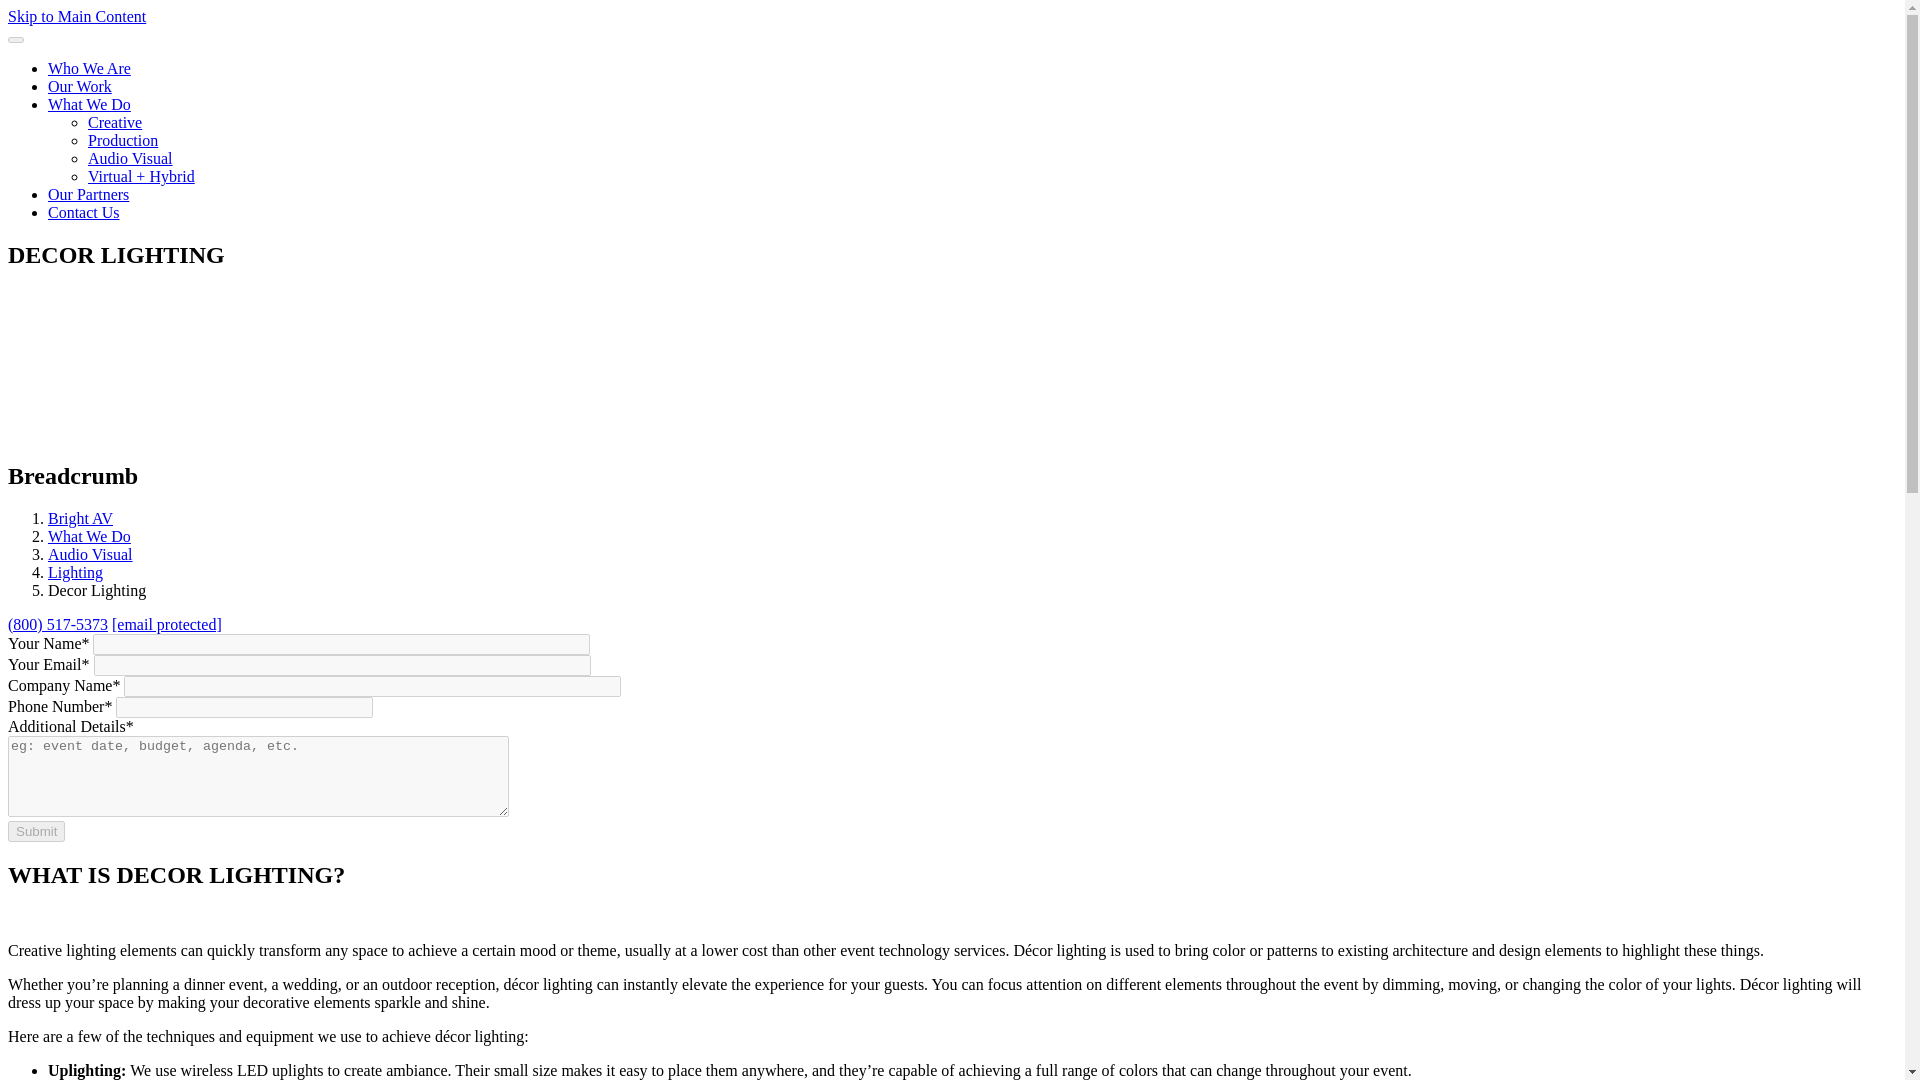 This screenshot has width=1920, height=1080. Describe the element at coordinates (89, 68) in the screenshot. I see `Who We Are` at that location.